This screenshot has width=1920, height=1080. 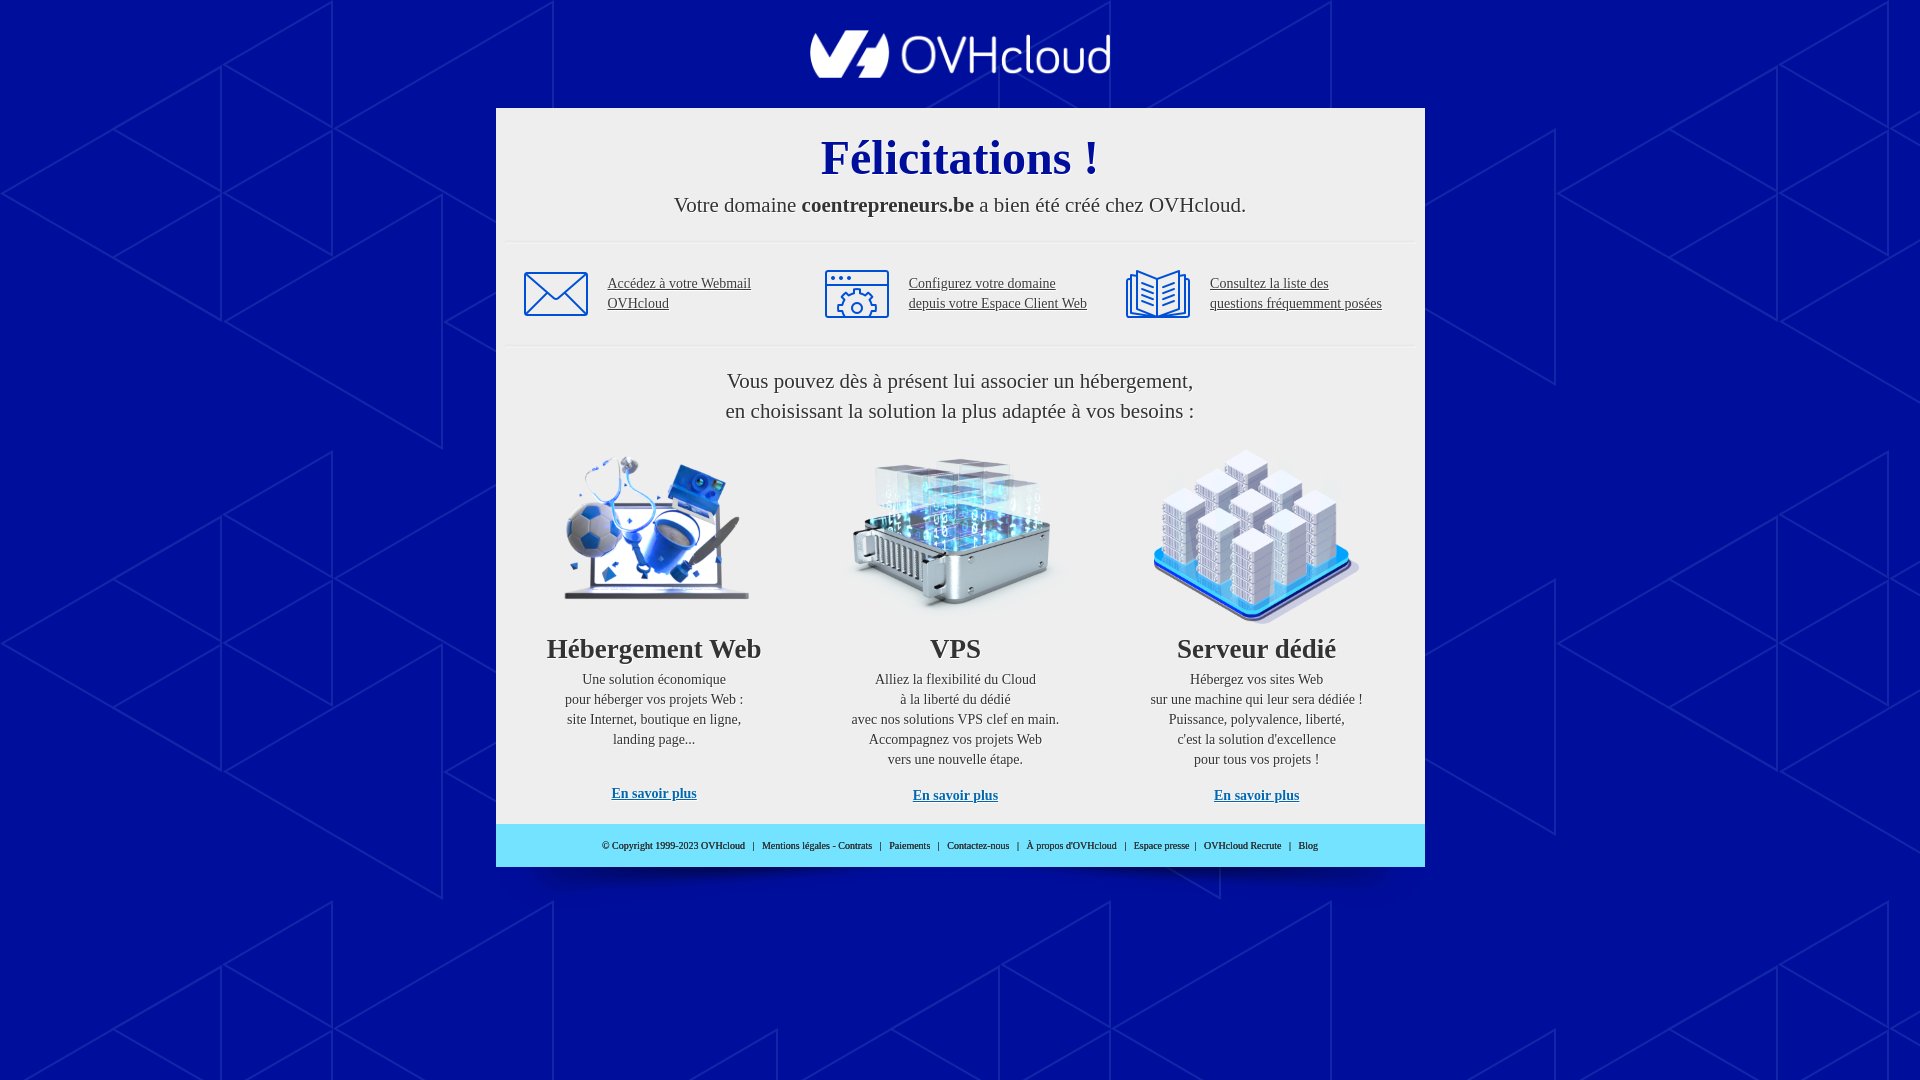 What do you see at coordinates (956, 620) in the screenshot?
I see `VPS` at bounding box center [956, 620].